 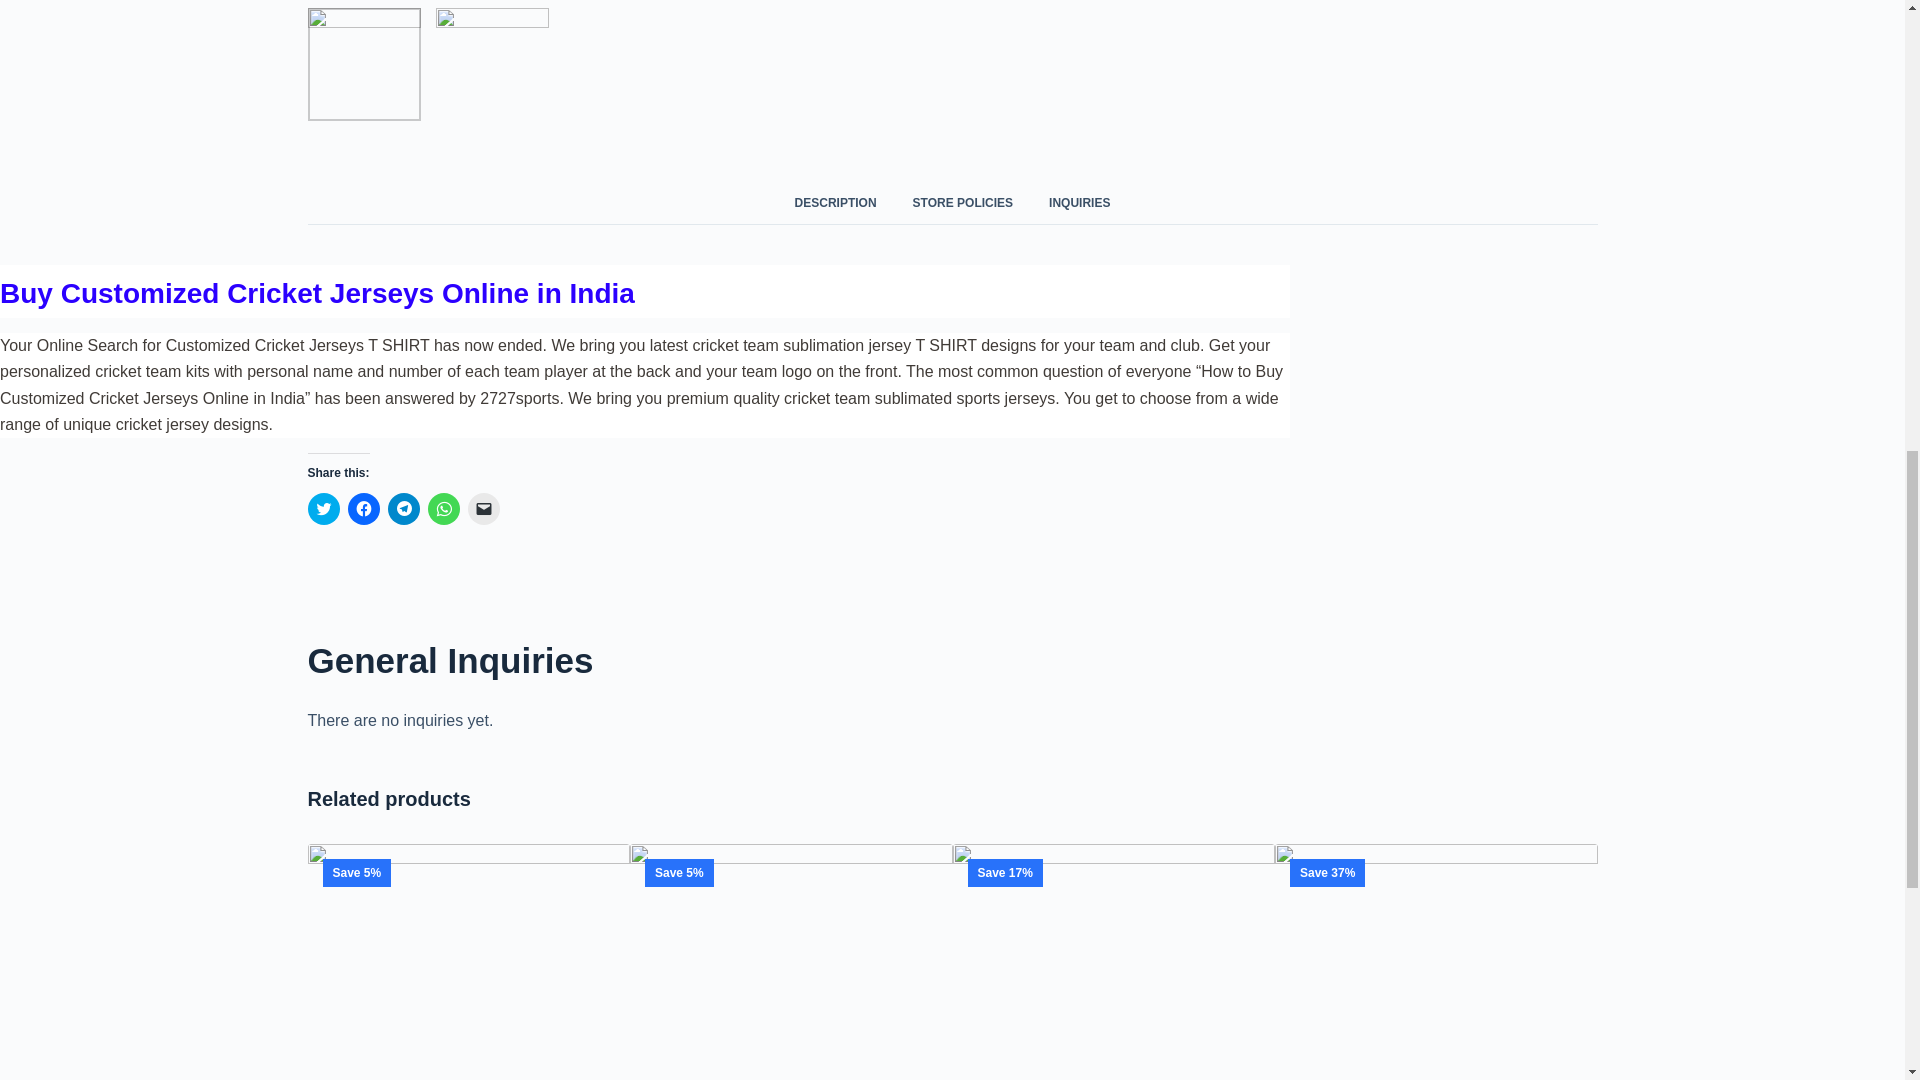 What do you see at coordinates (790, 962) in the screenshot?
I see `WhatsApp Image 2022-01-08 at 1.31.01 PM` at bounding box center [790, 962].